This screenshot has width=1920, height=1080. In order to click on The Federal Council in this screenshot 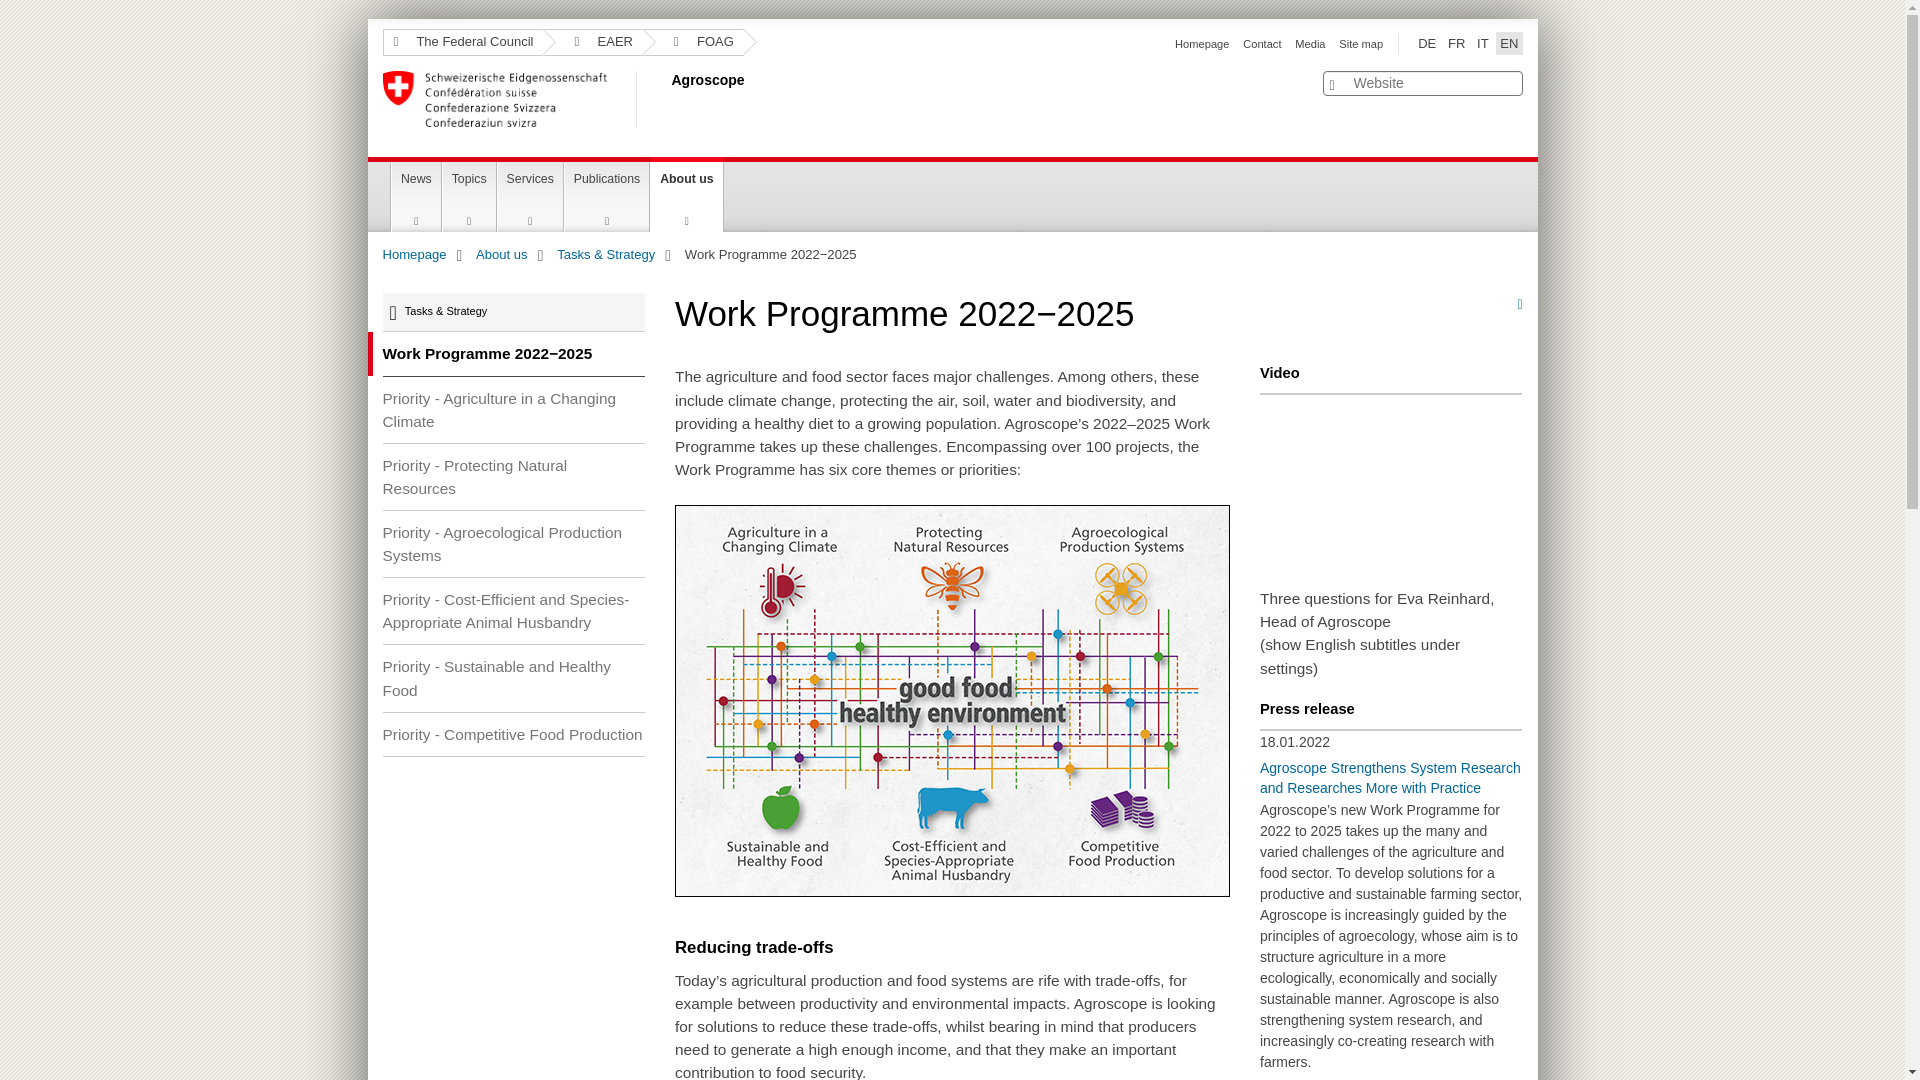, I will do `click(462, 42)`.